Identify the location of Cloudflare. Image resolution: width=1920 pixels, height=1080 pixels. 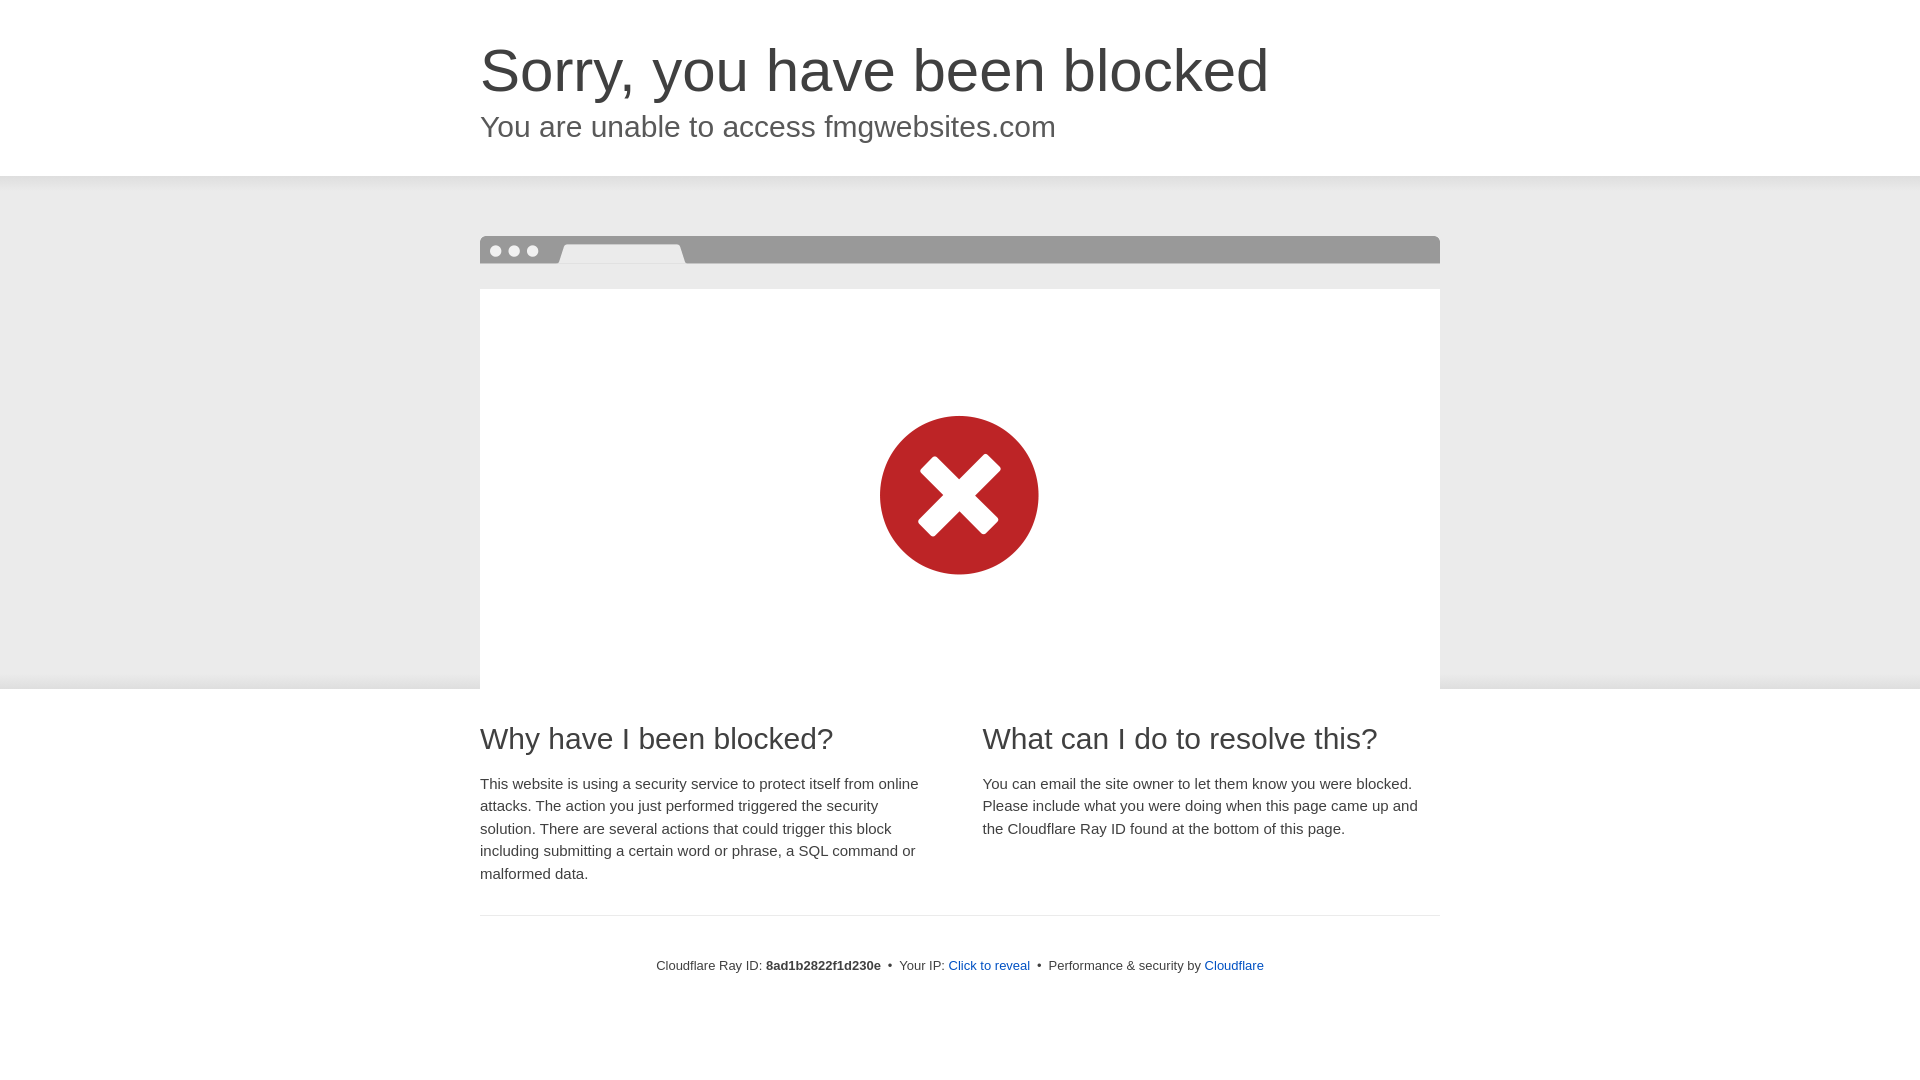
(1234, 965).